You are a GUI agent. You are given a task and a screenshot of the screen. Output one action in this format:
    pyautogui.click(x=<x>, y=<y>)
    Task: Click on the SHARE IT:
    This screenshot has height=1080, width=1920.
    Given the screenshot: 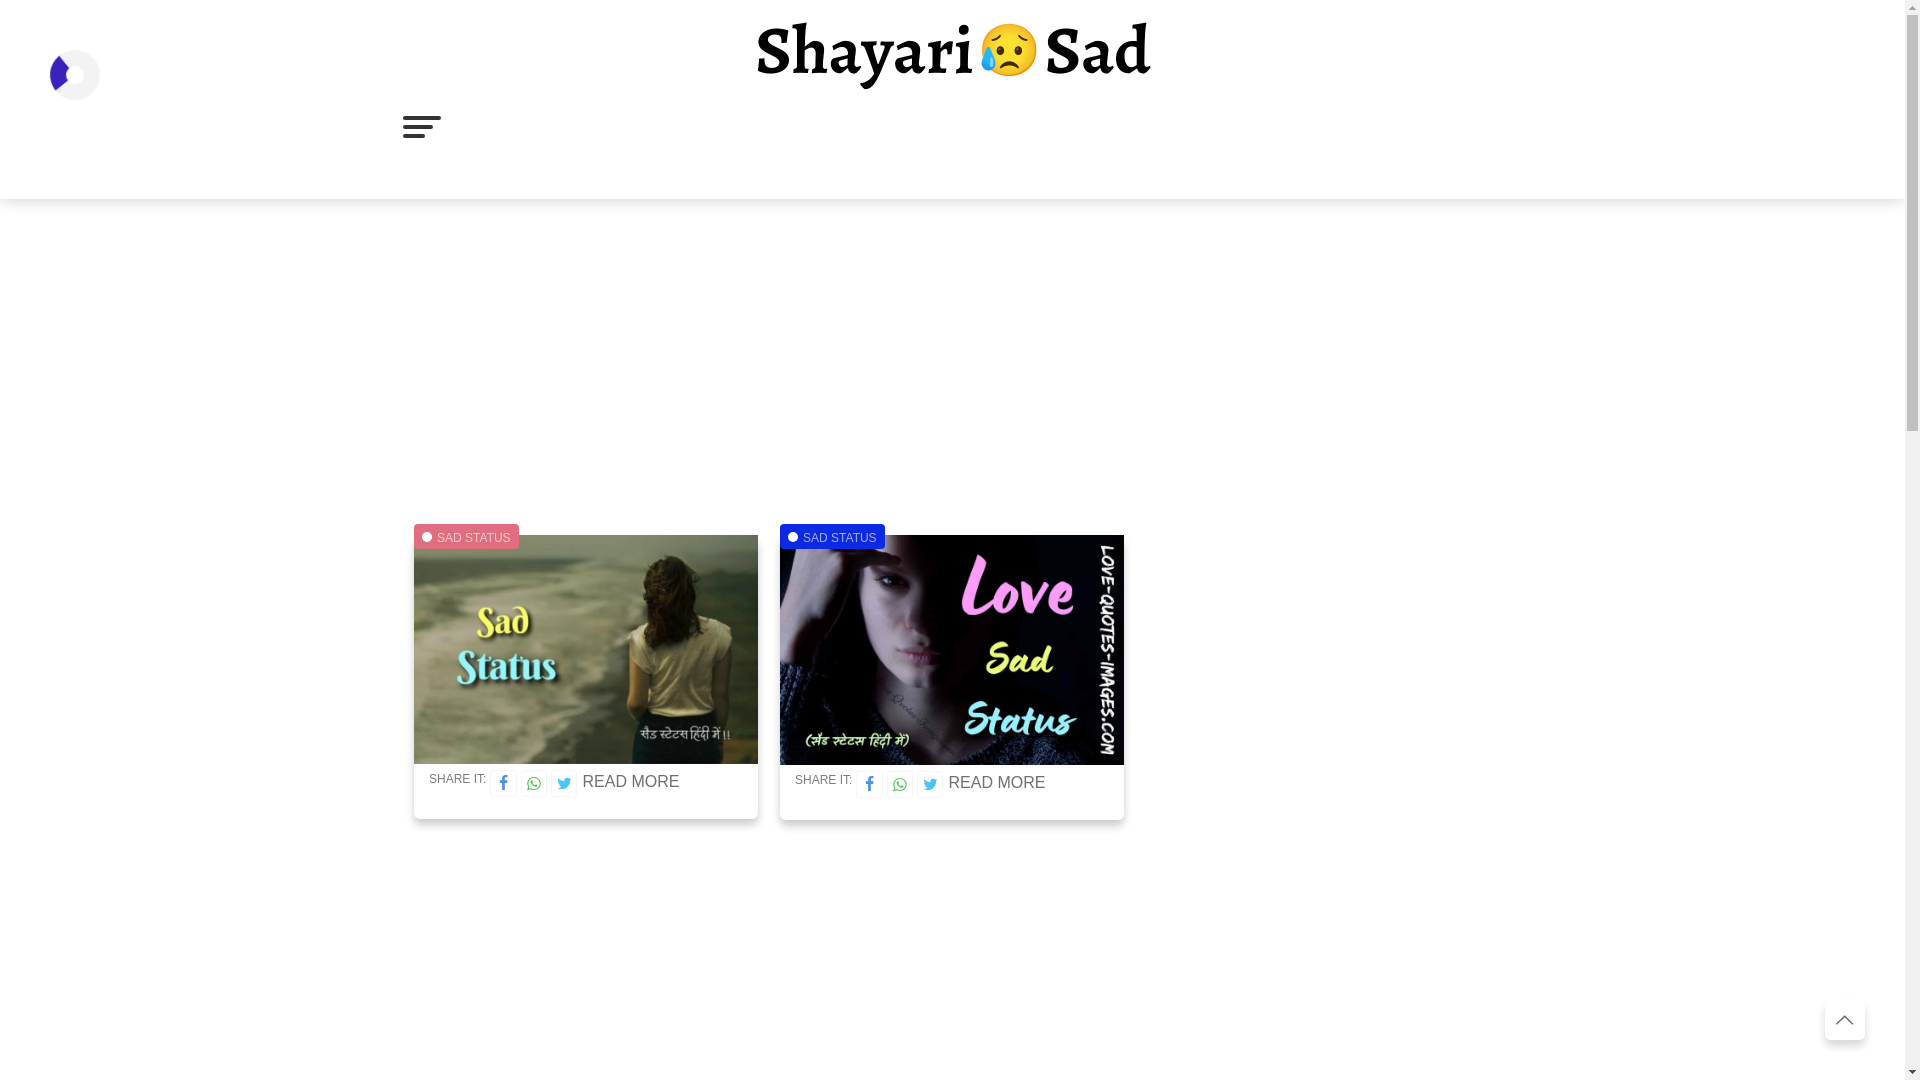 What is the action you would take?
    pyautogui.click(x=452, y=780)
    